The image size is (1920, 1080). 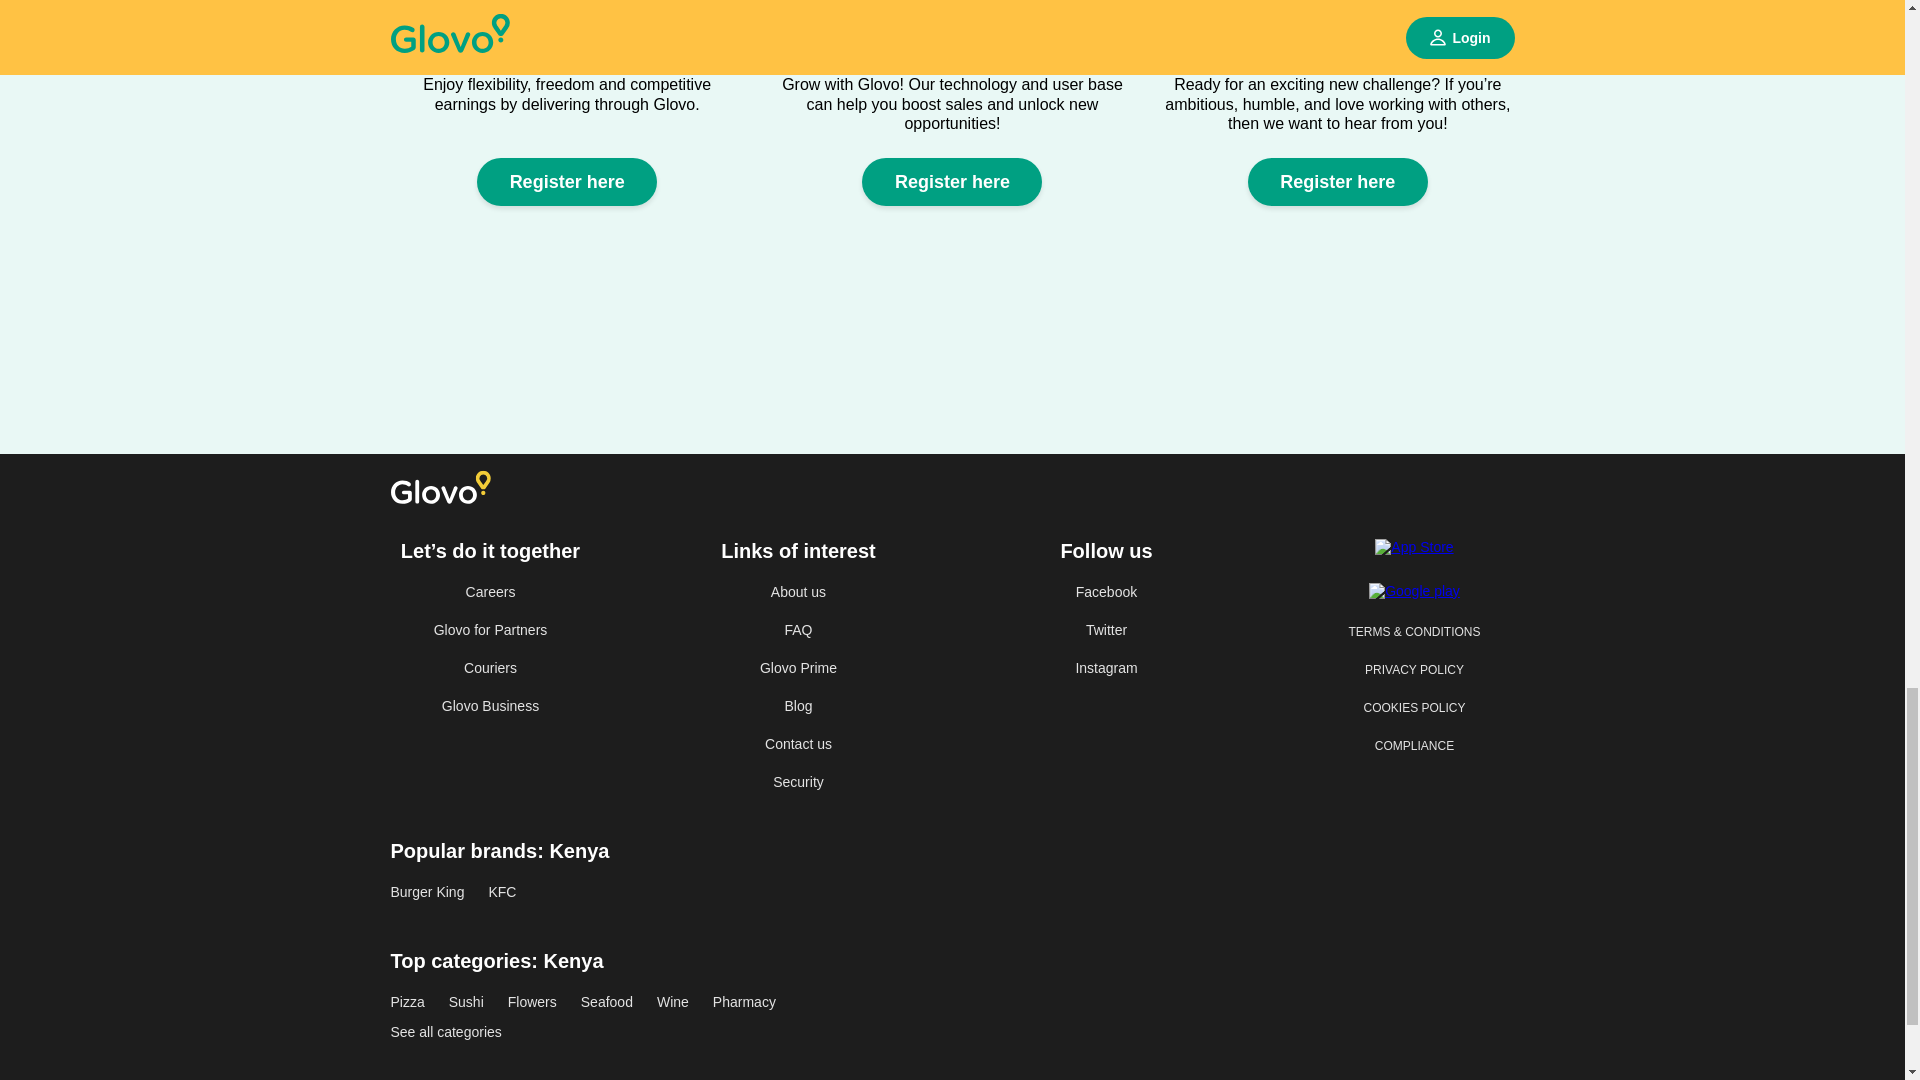 What do you see at coordinates (489, 668) in the screenshot?
I see `Couriers` at bounding box center [489, 668].